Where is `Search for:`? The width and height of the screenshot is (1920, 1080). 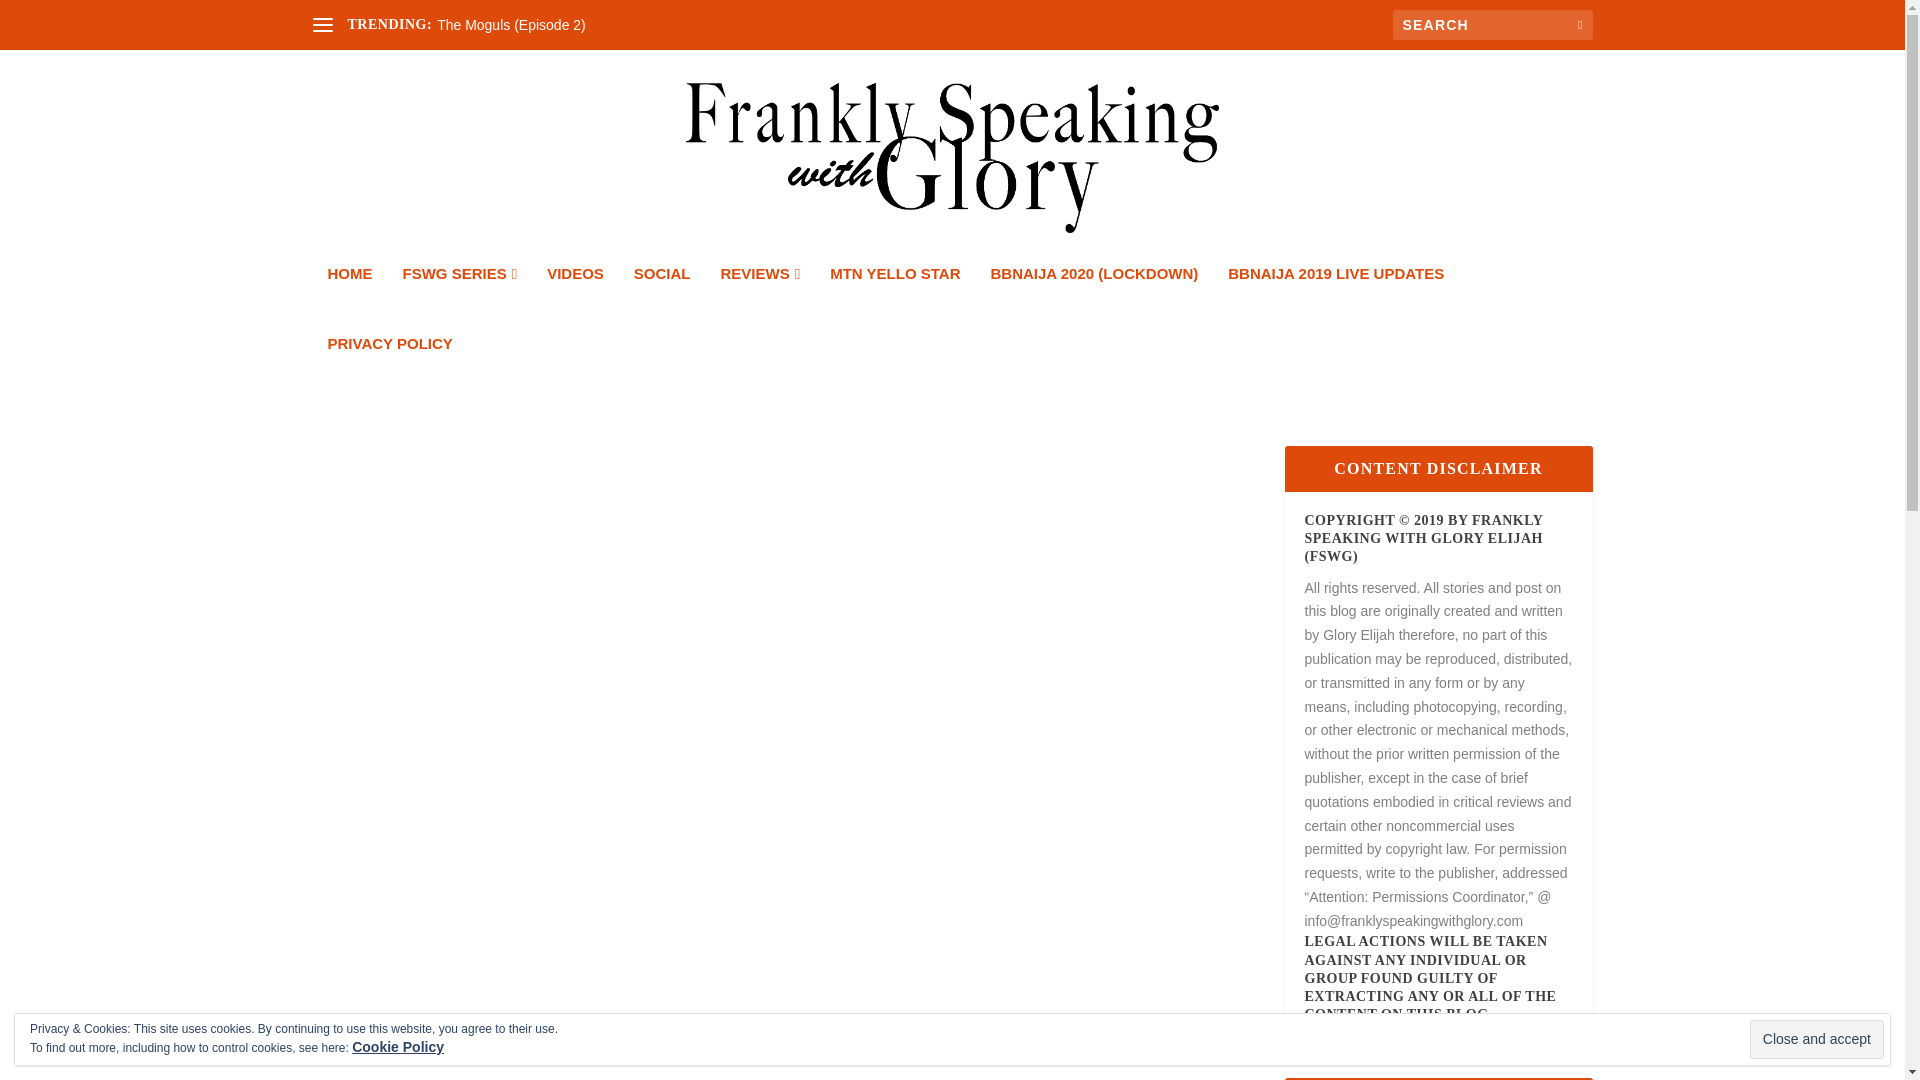 Search for: is located at coordinates (1492, 24).